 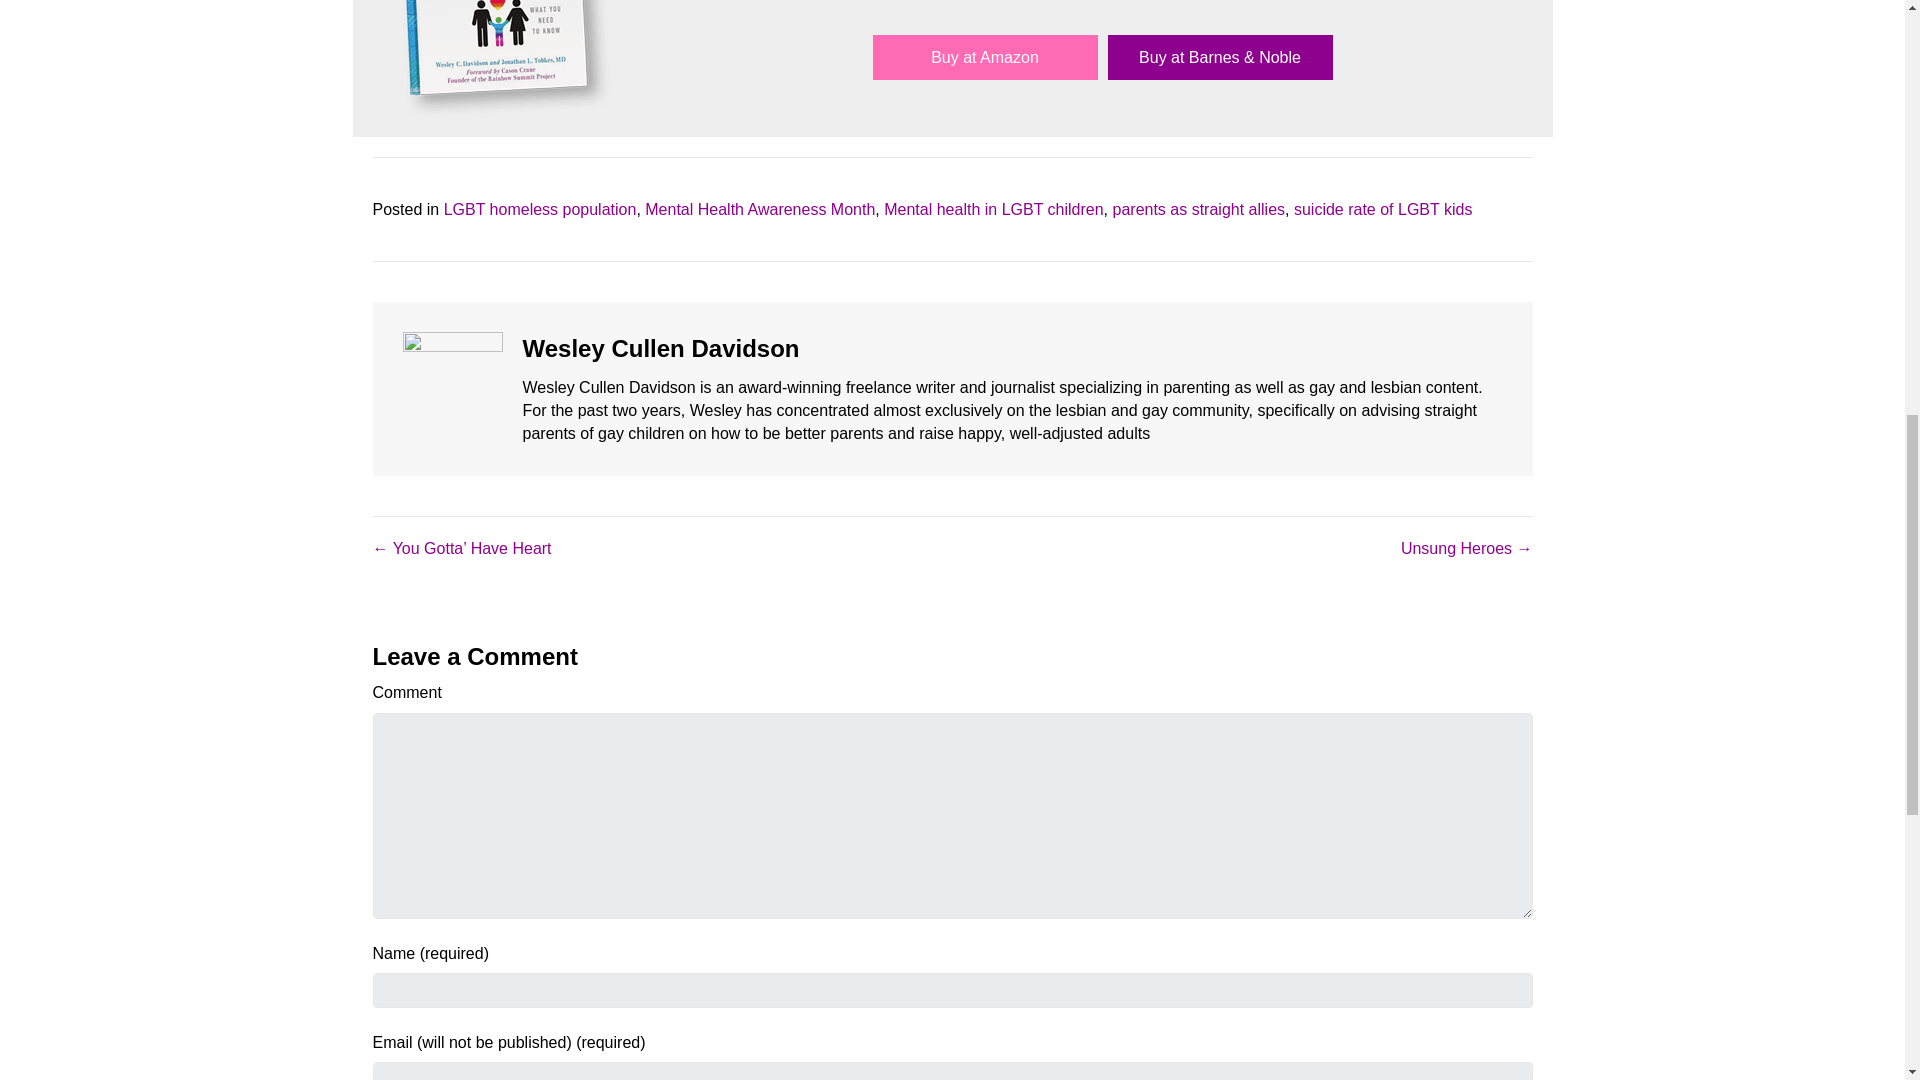 I want to click on Buy at Amazon, so click(x=984, y=56).